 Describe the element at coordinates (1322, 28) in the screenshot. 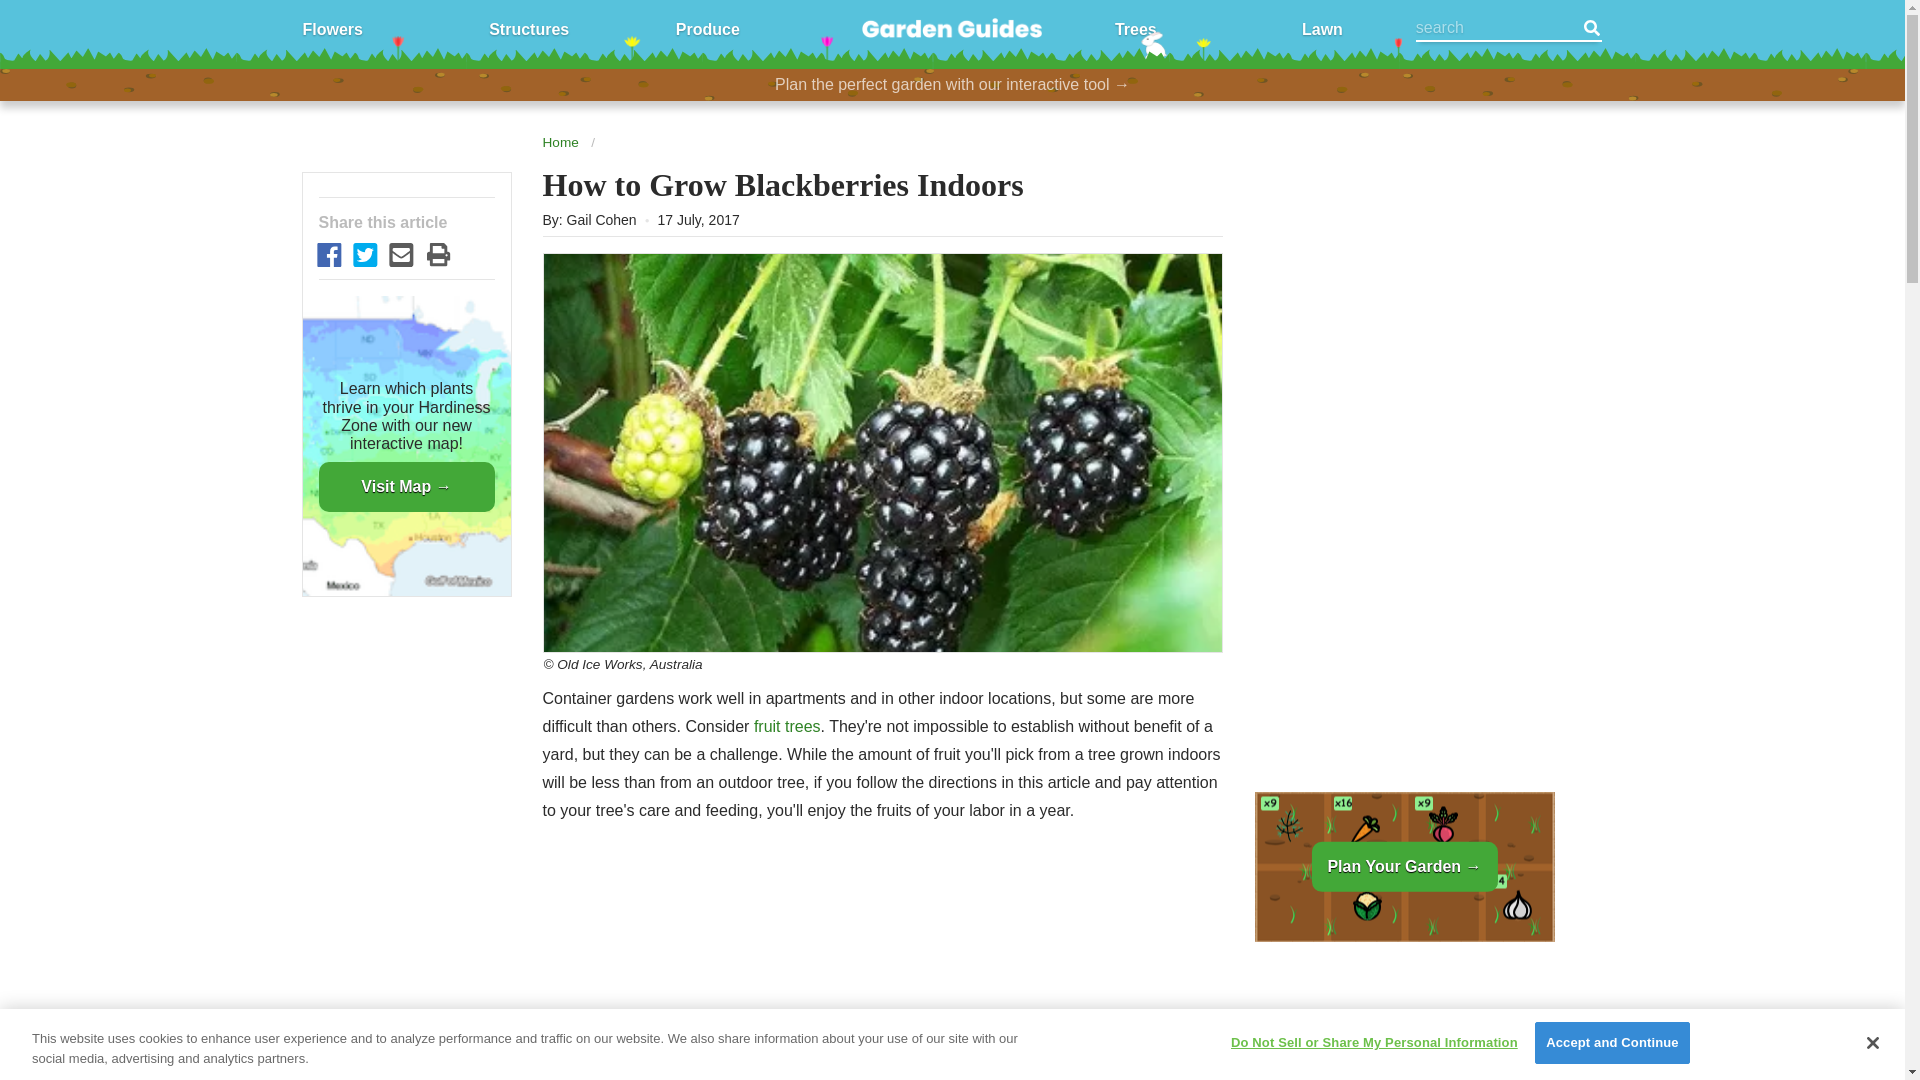

I see `Lawn` at that location.